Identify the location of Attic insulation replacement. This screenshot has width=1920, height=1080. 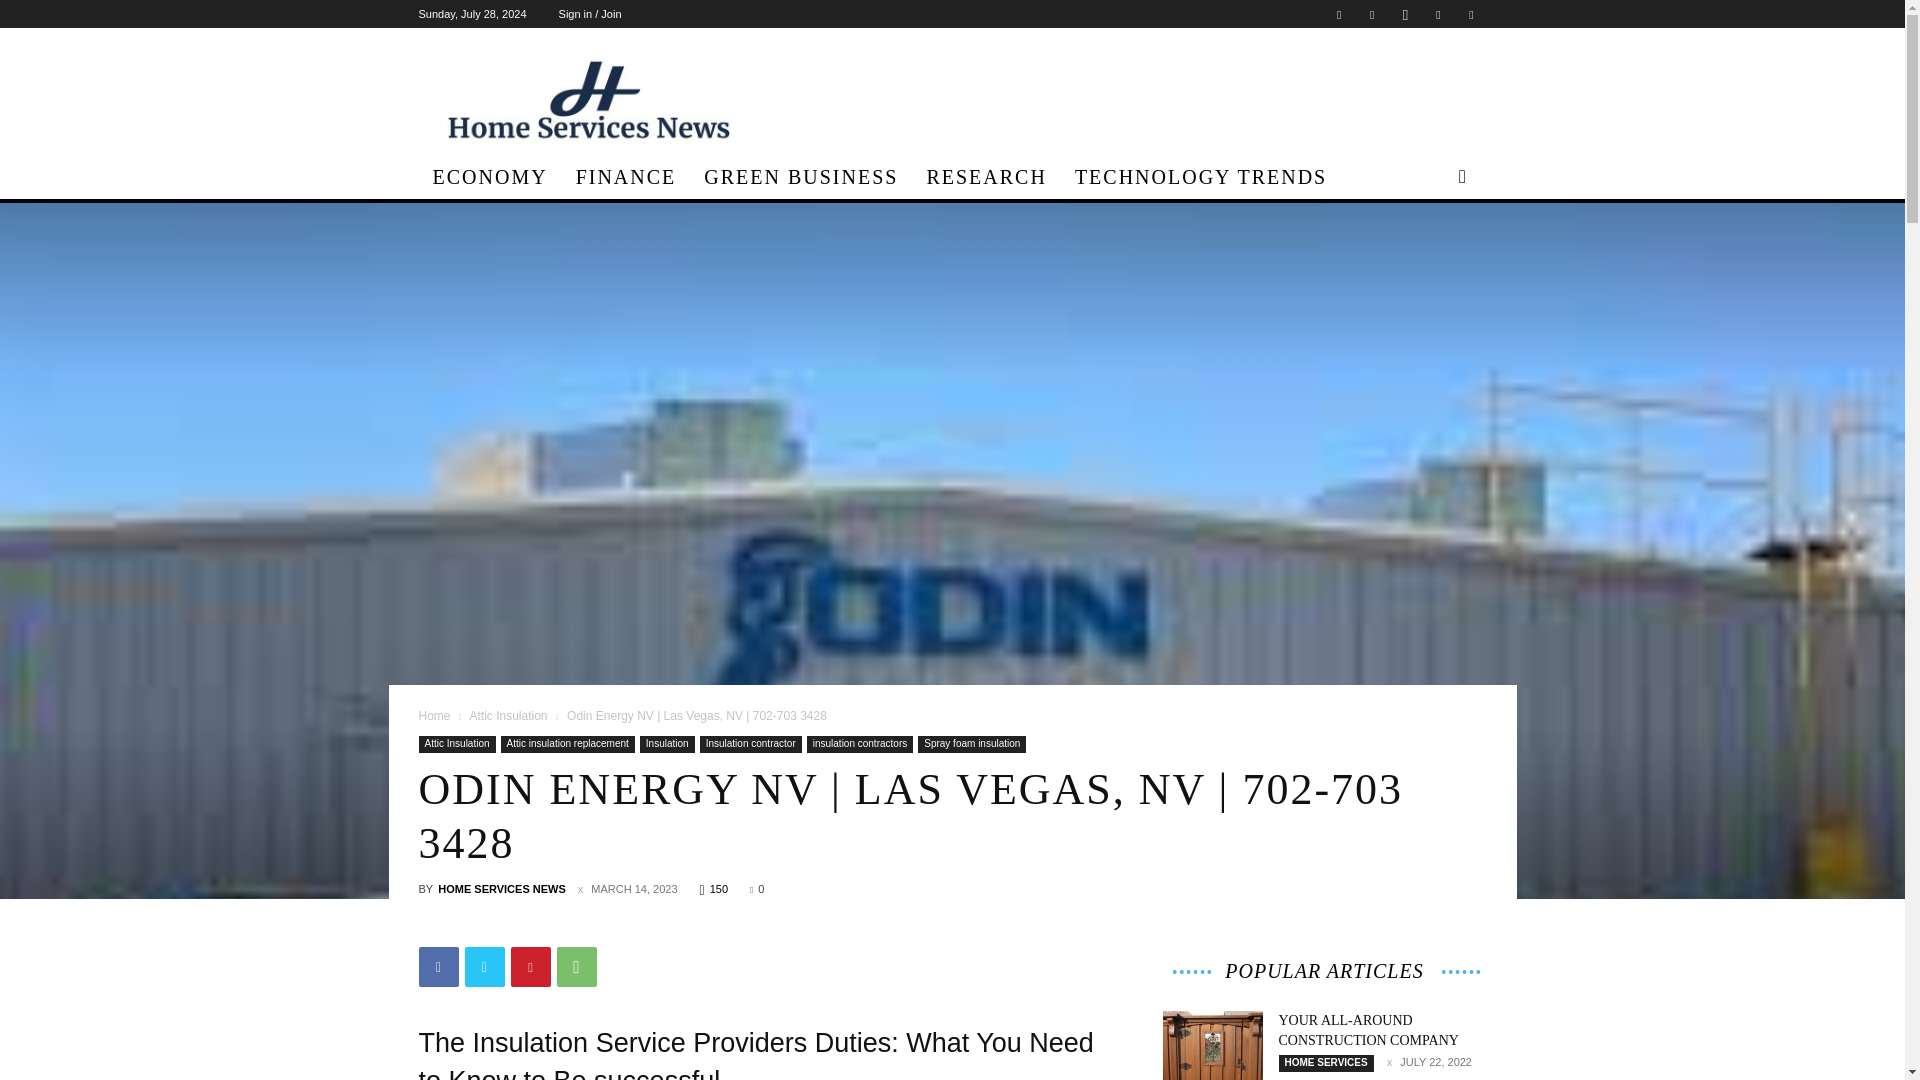
(568, 744).